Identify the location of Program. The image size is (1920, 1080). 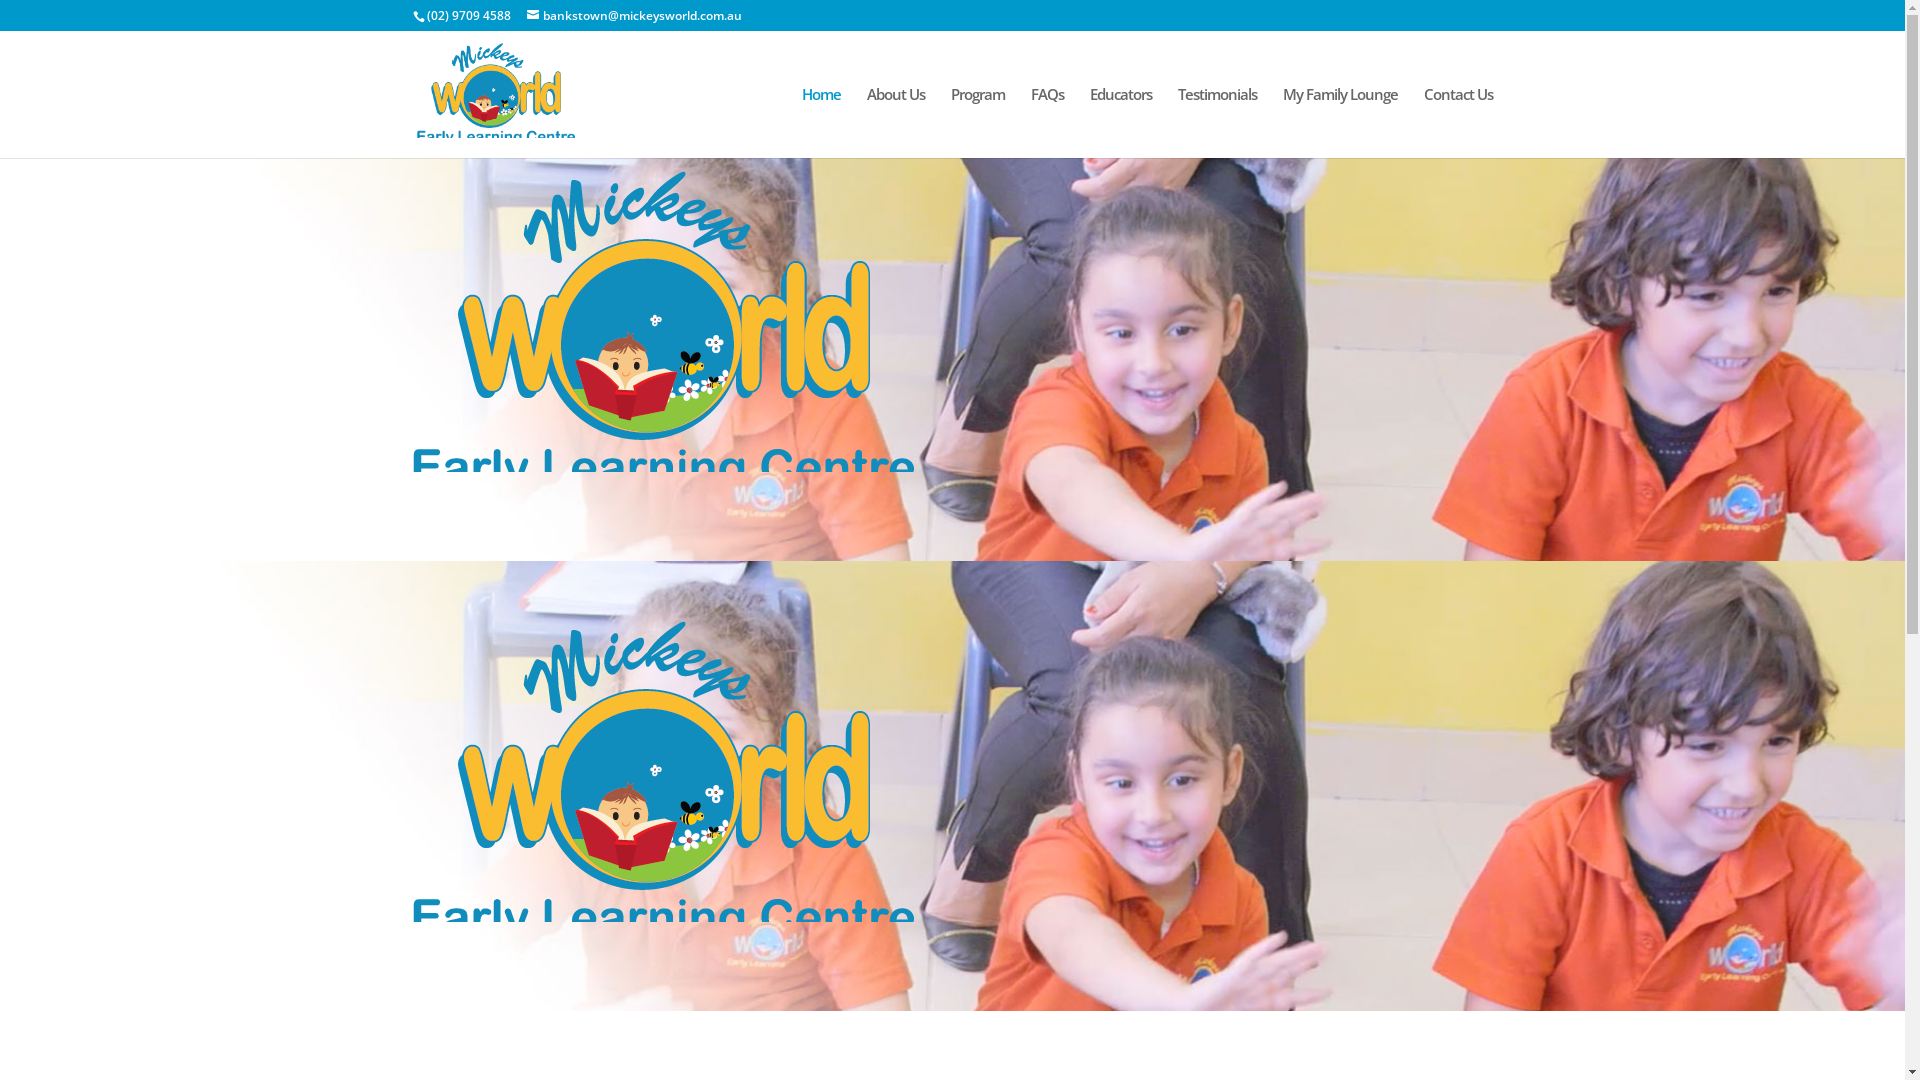
(977, 122).